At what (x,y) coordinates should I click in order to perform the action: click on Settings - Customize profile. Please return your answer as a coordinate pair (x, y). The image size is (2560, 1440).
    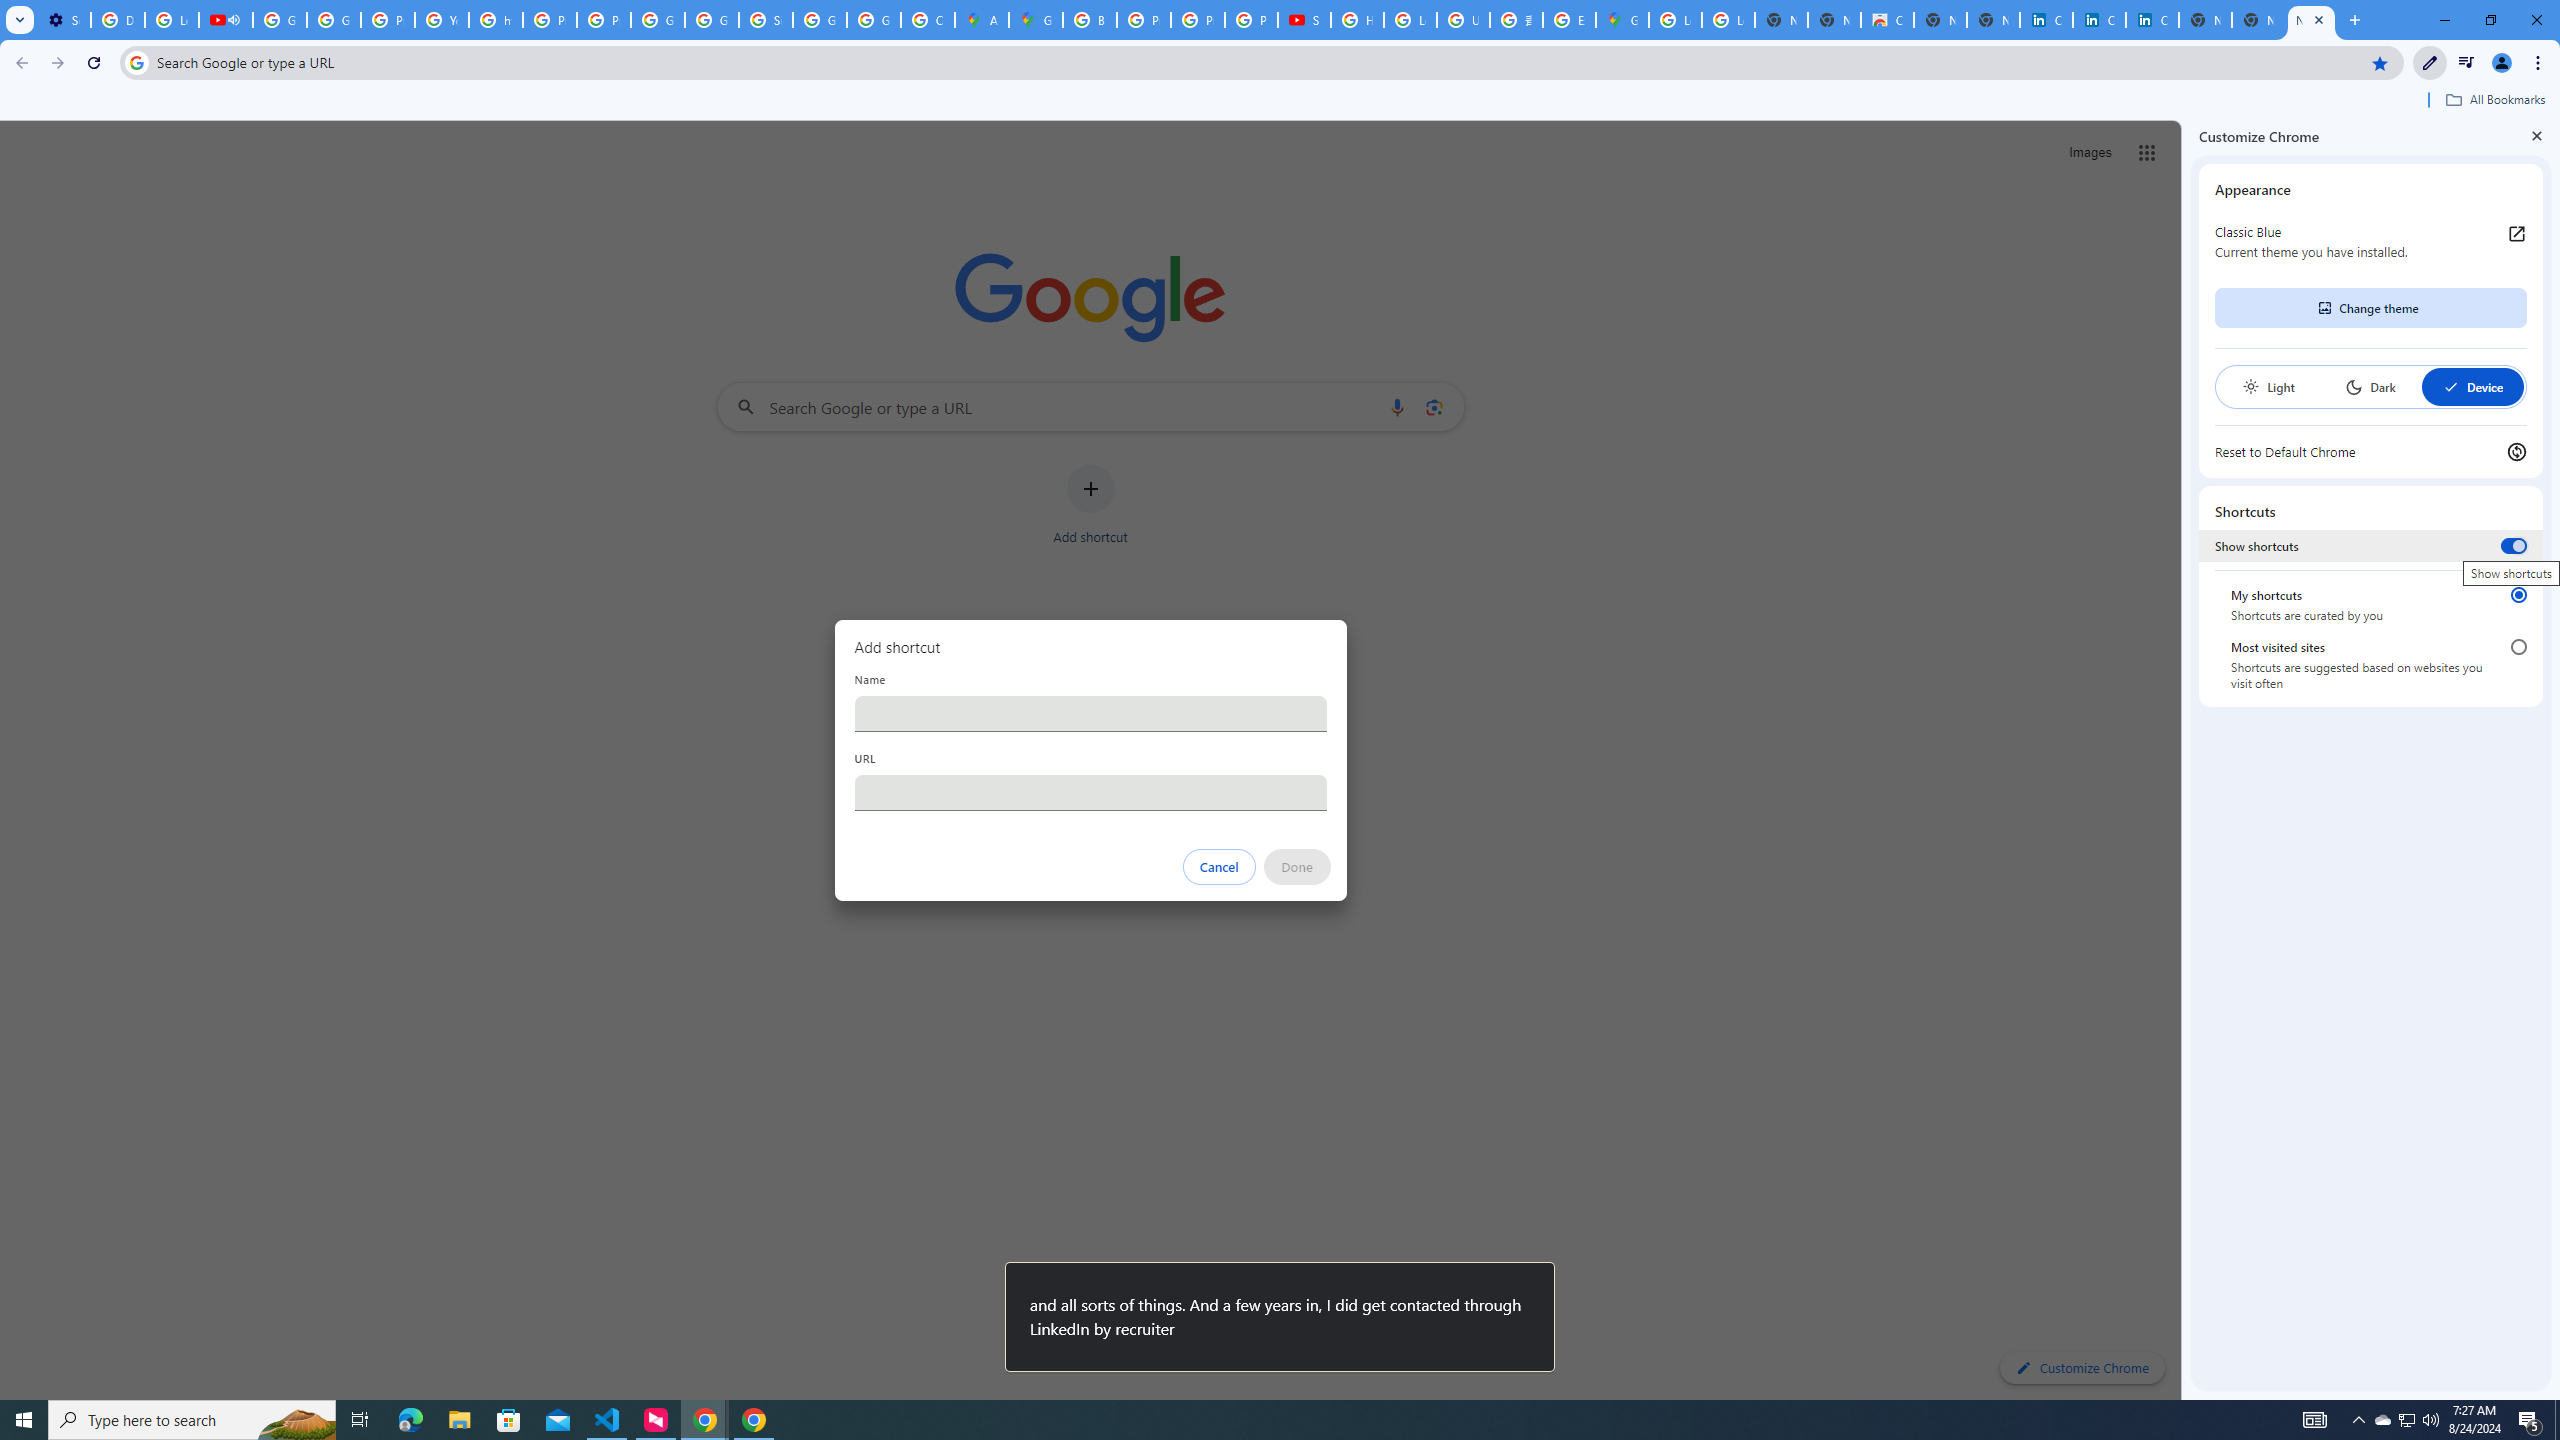
    Looking at the image, I should click on (64, 20).